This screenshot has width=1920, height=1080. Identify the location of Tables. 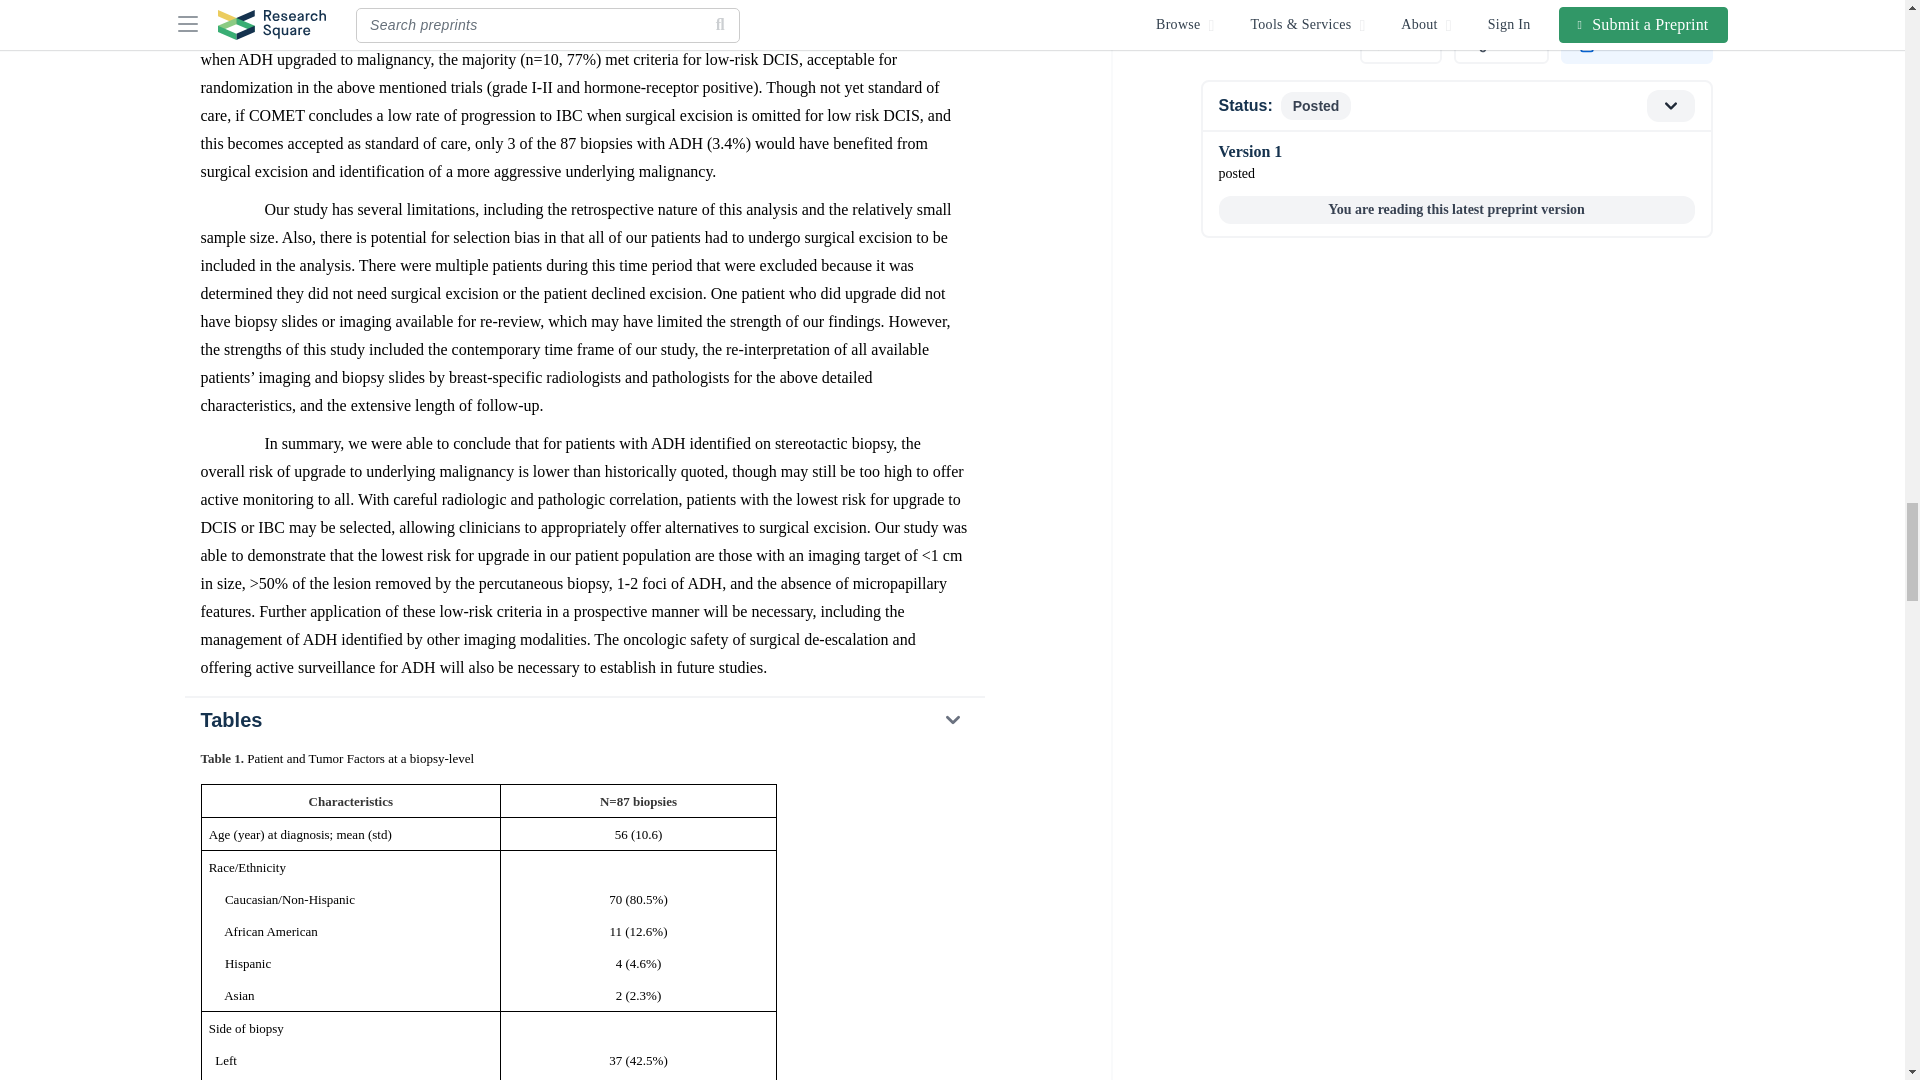
(583, 719).